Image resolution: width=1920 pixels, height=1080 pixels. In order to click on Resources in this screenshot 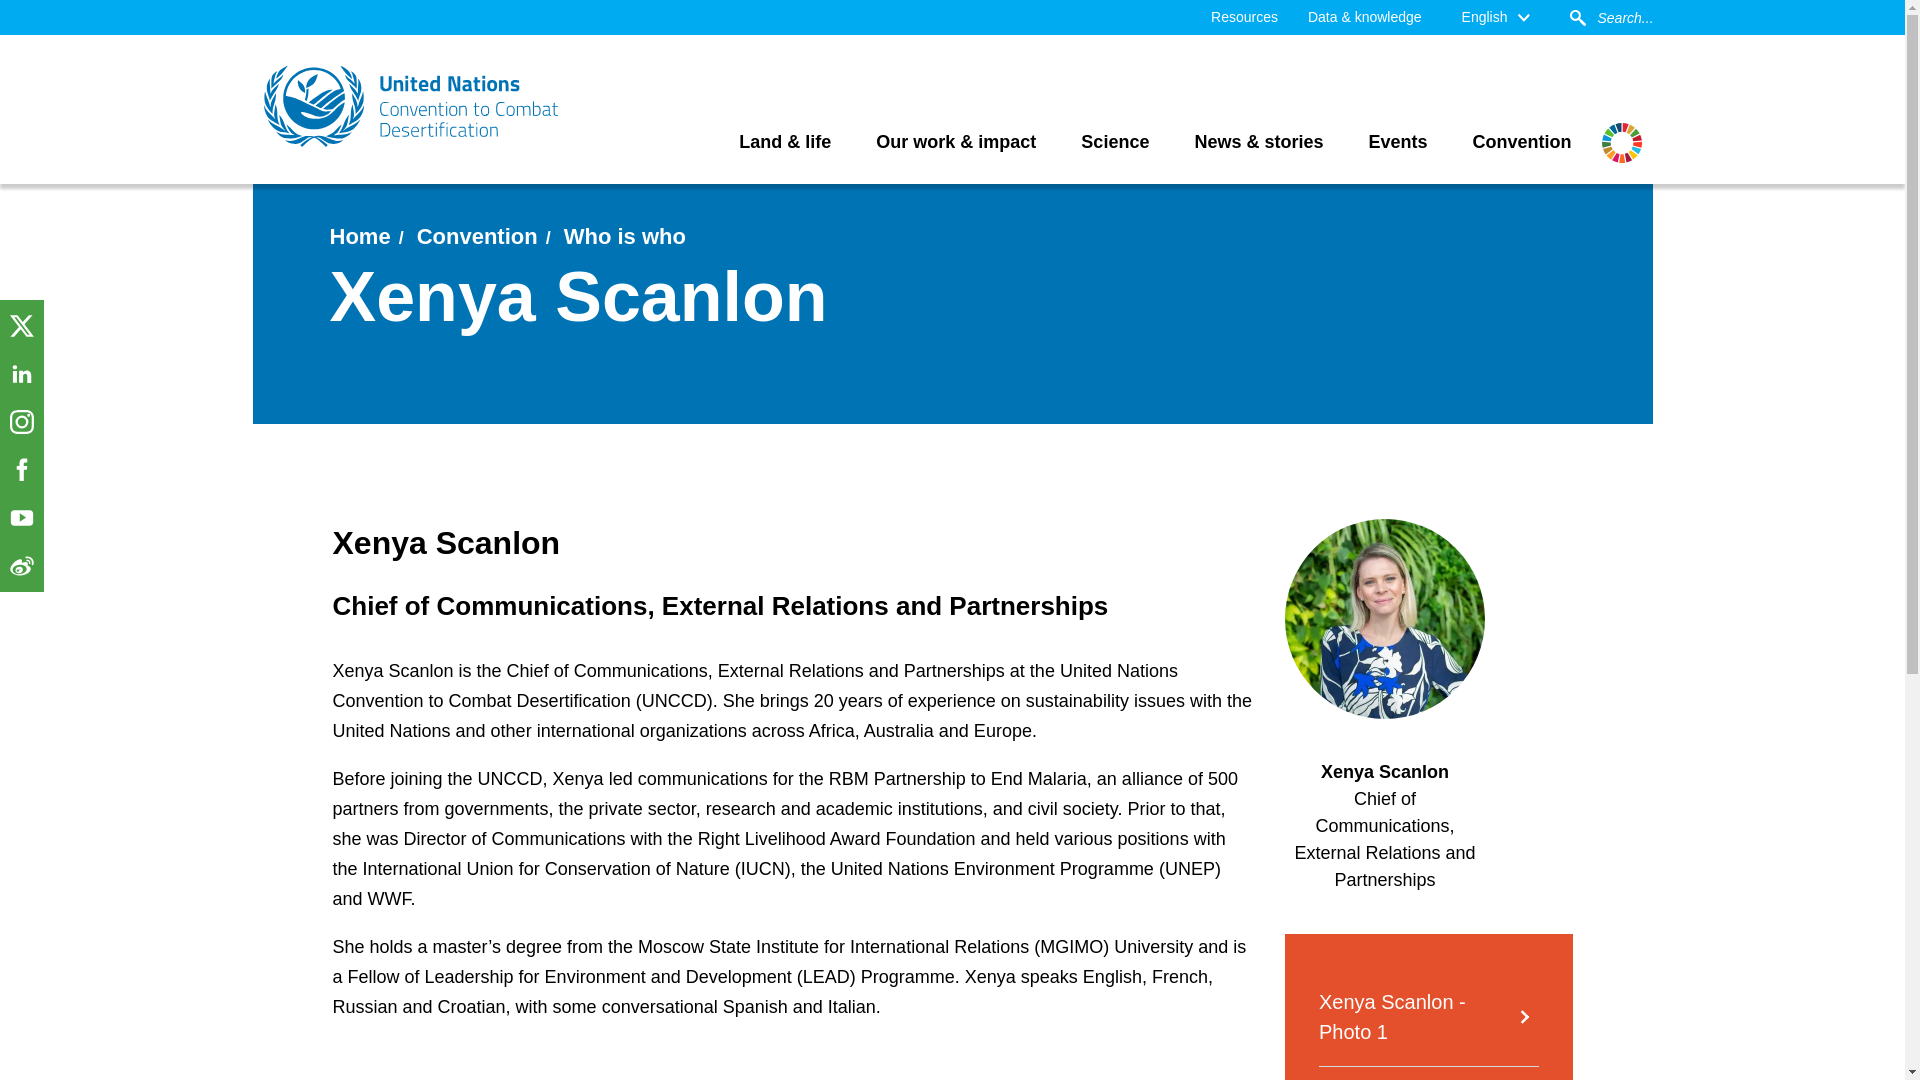, I will do `click(1244, 17)`.